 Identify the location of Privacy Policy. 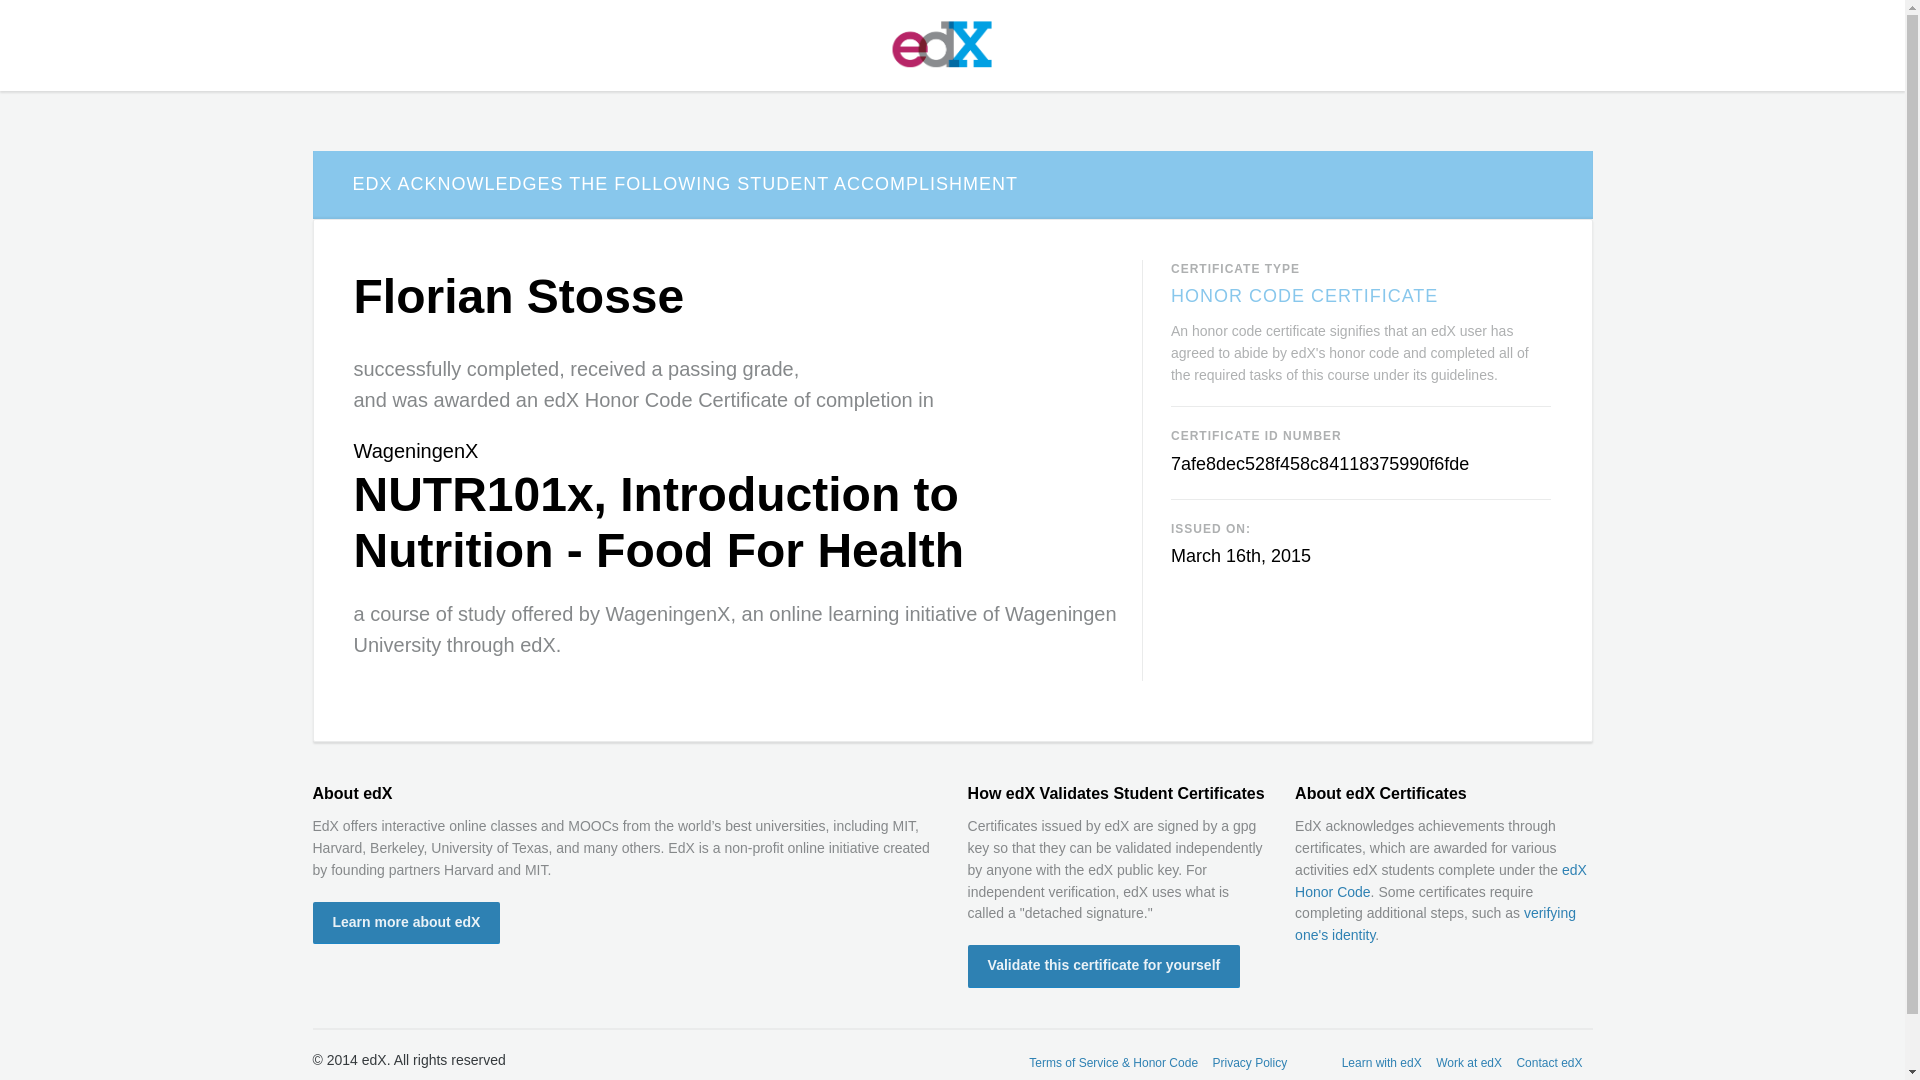
(1250, 1064).